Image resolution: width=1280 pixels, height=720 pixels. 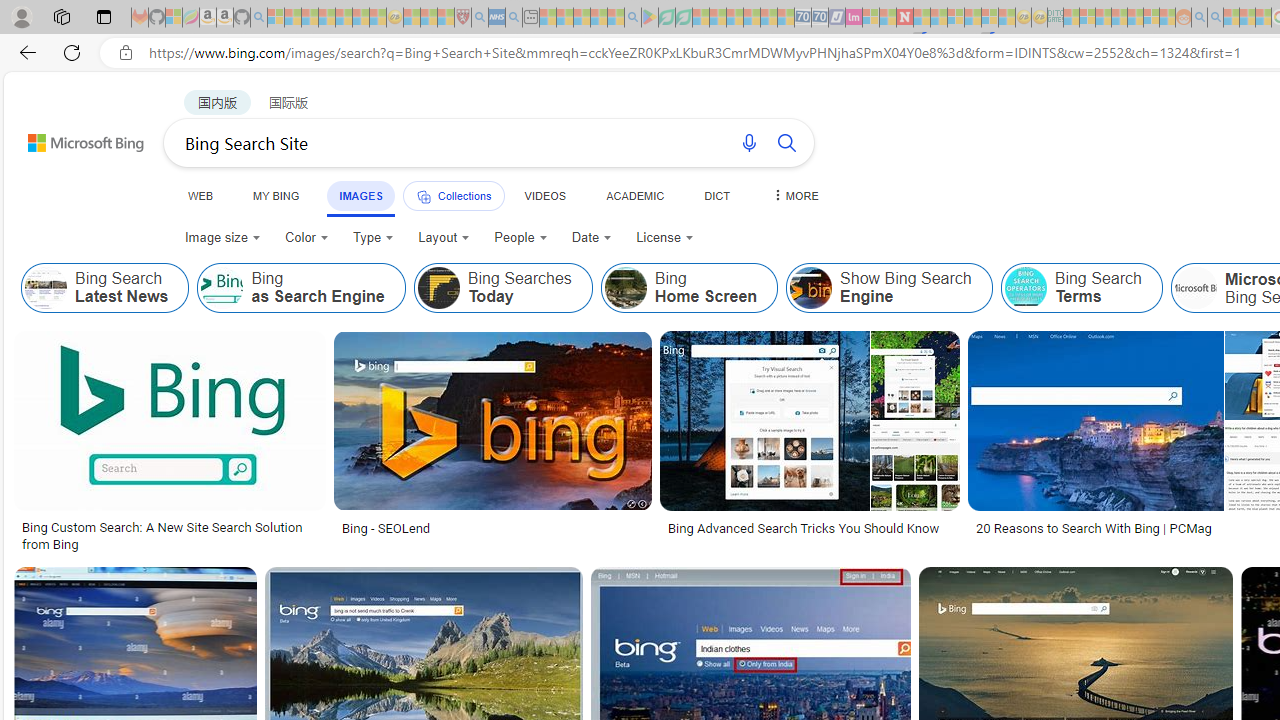 I want to click on Bing - SEOLend, so click(x=492, y=528).